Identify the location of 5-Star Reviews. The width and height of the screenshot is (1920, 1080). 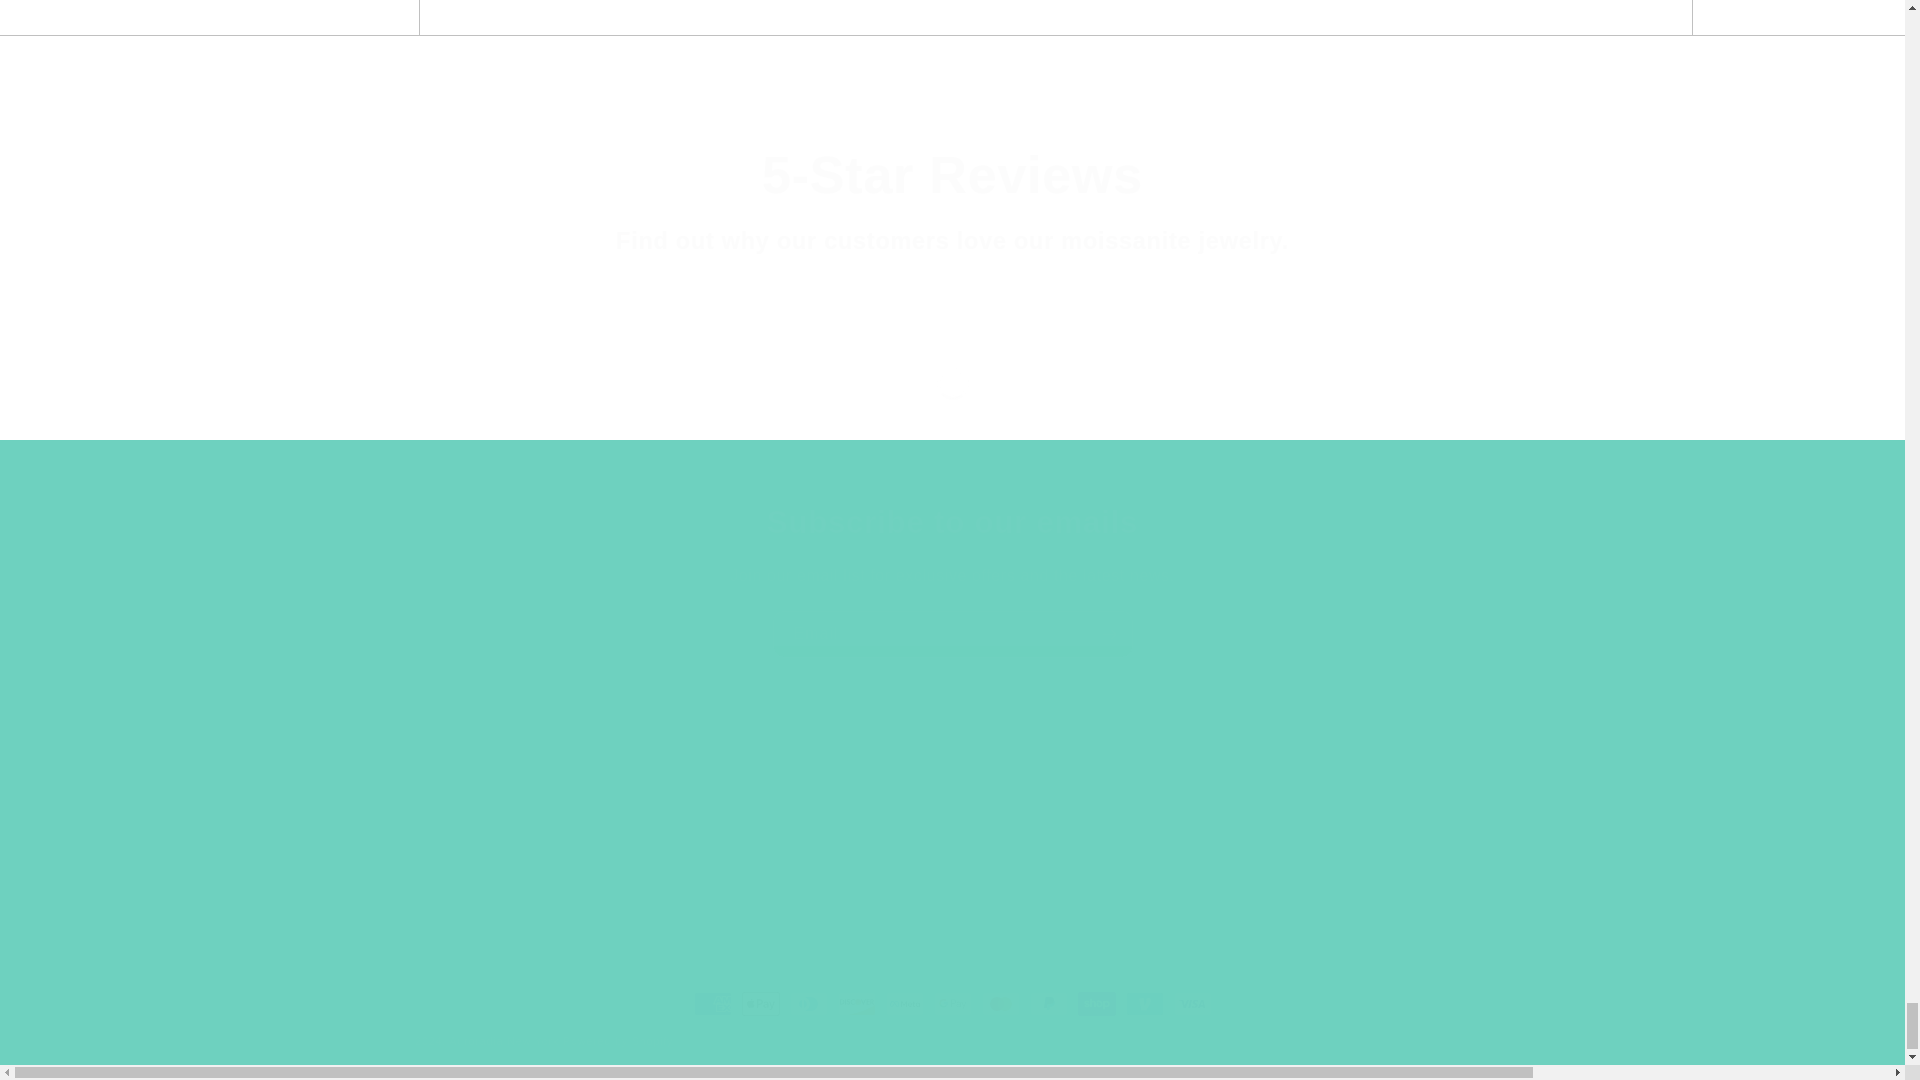
(952, 174).